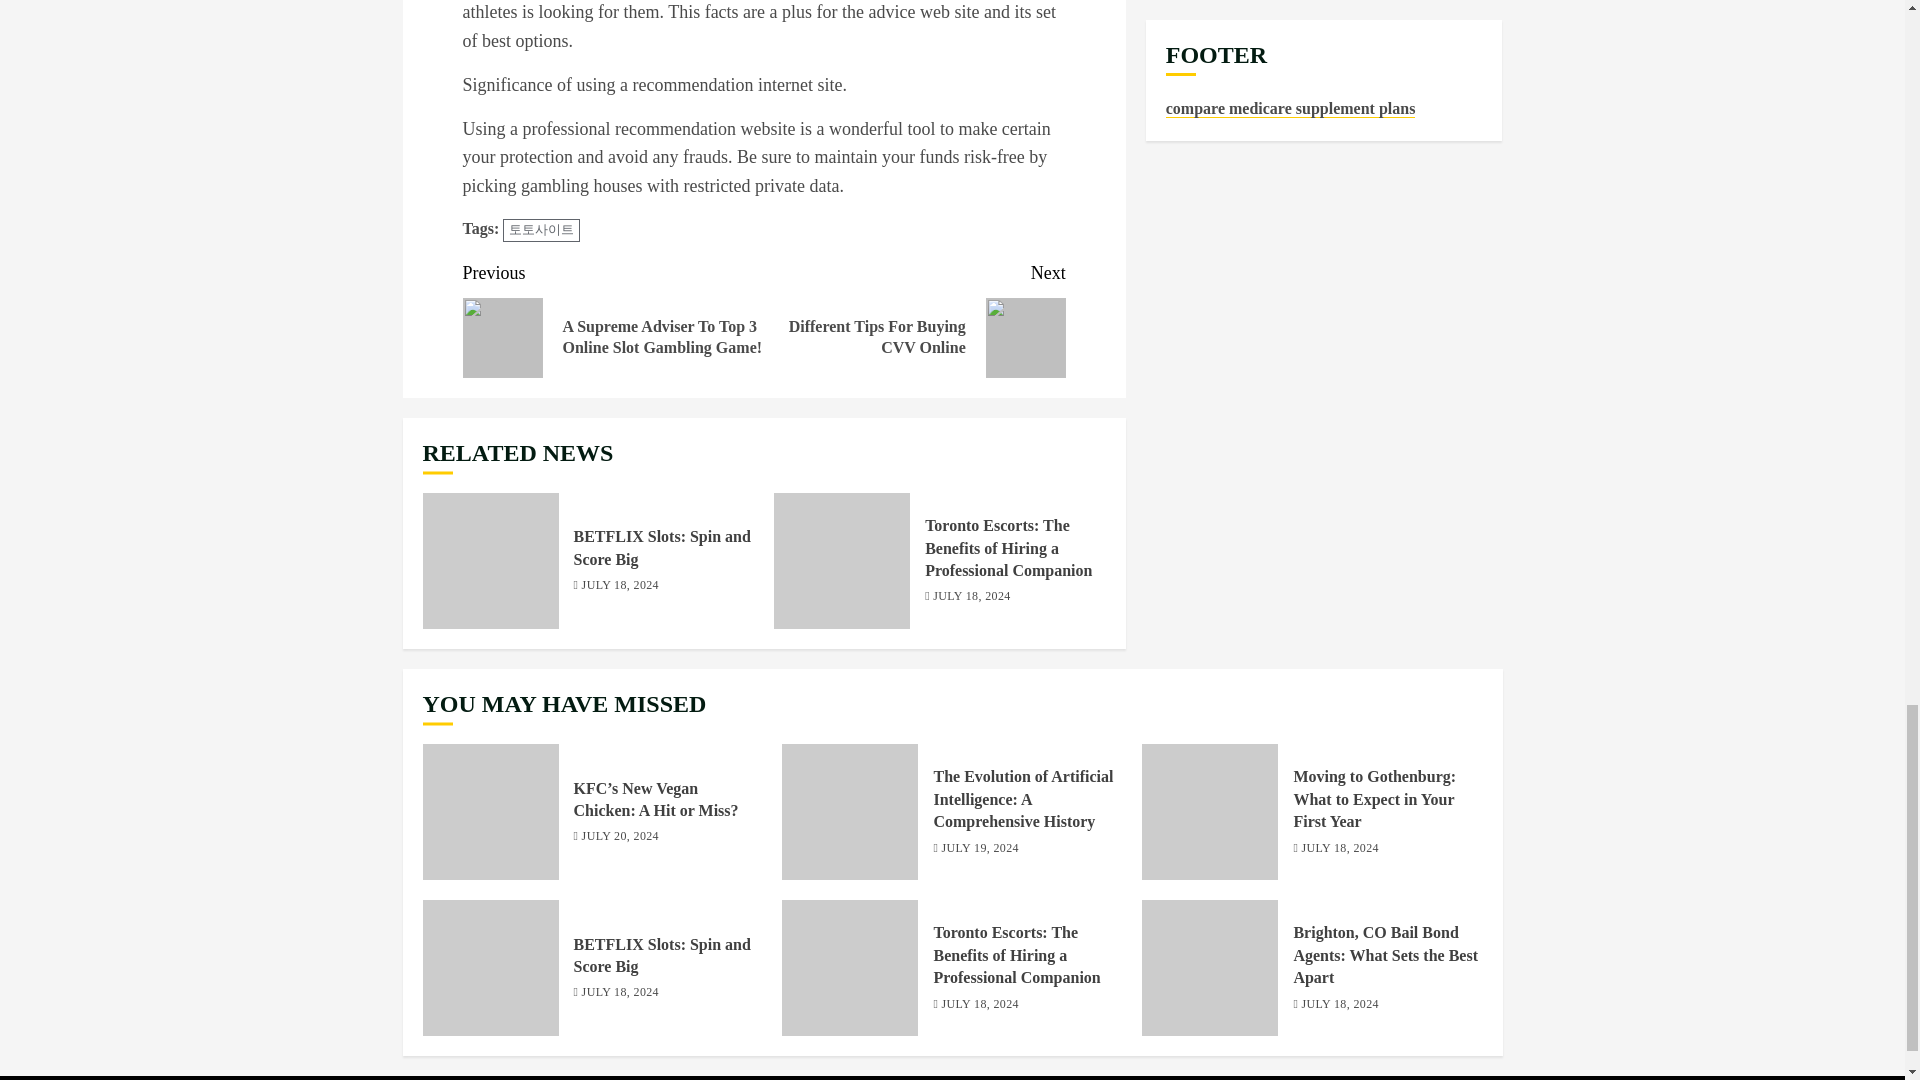  Describe the element at coordinates (662, 956) in the screenshot. I see `Brighton, CO Bail Bond Agents: What Sets the Best Apart` at that location.